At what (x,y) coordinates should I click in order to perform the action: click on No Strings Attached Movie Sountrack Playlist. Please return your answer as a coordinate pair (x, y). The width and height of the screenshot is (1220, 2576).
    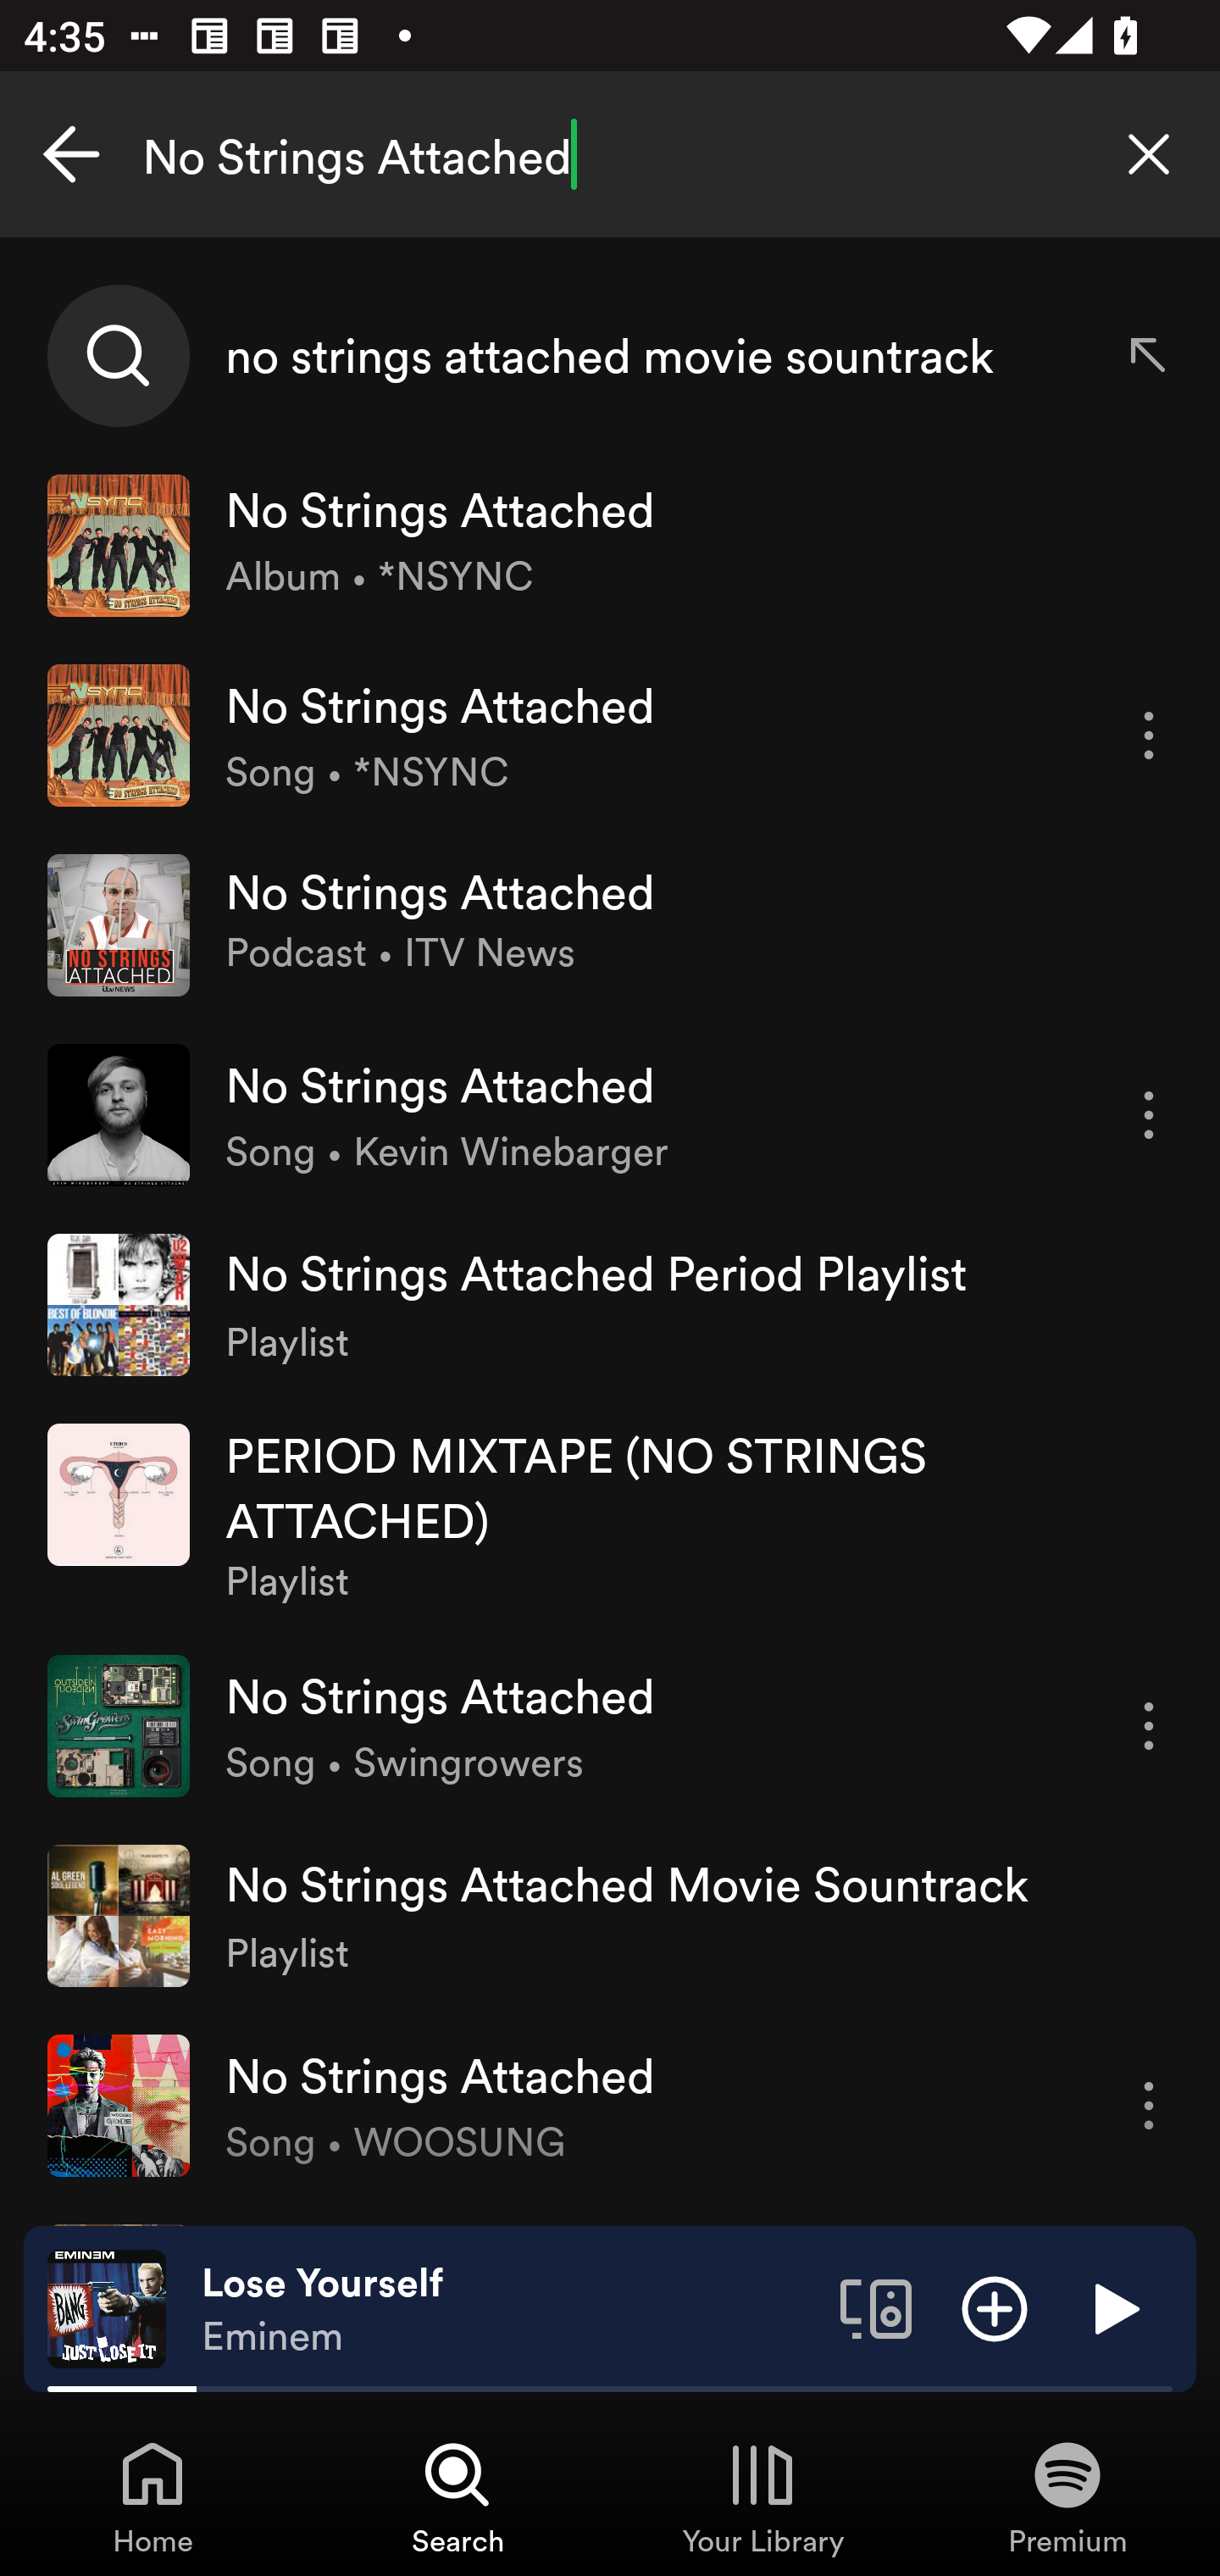
    Looking at the image, I should click on (610, 1917).